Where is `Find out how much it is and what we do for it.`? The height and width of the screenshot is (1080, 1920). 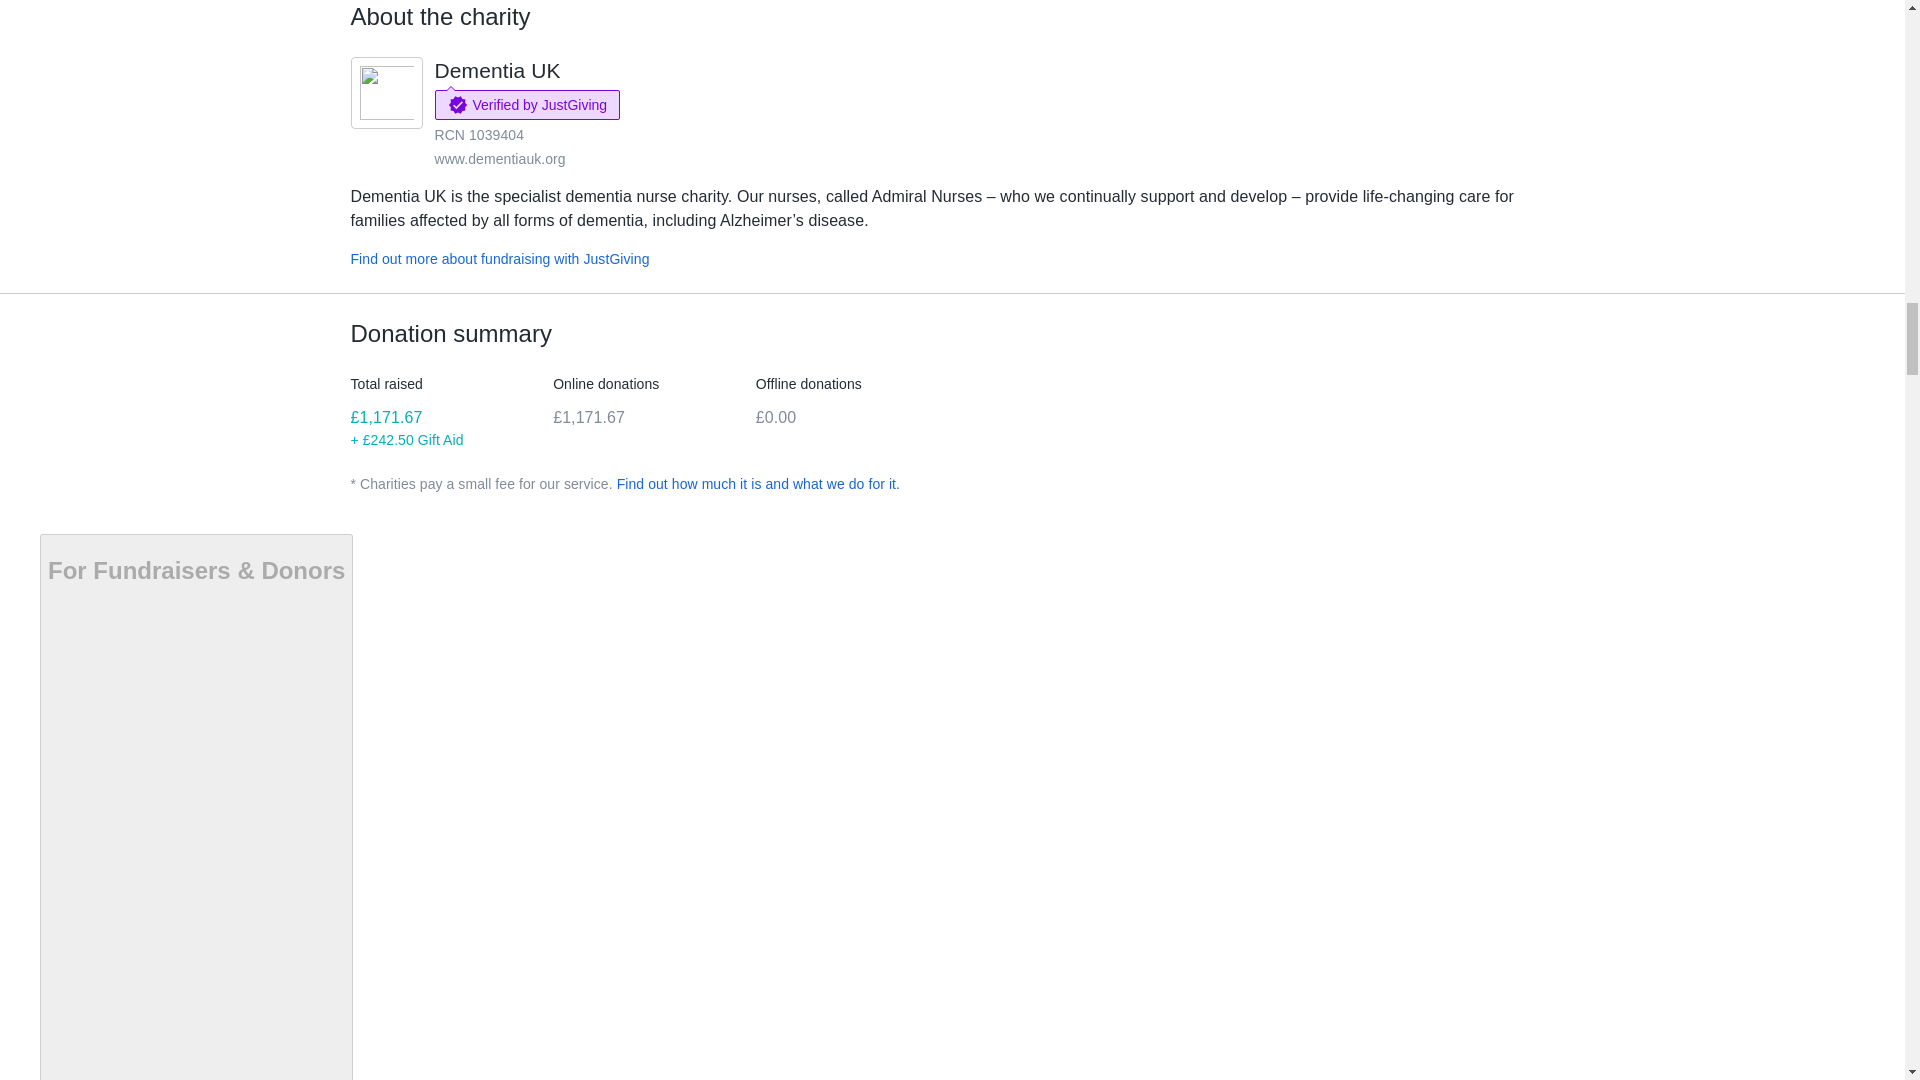
Find out how much it is and what we do for it. is located at coordinates (758, 484).